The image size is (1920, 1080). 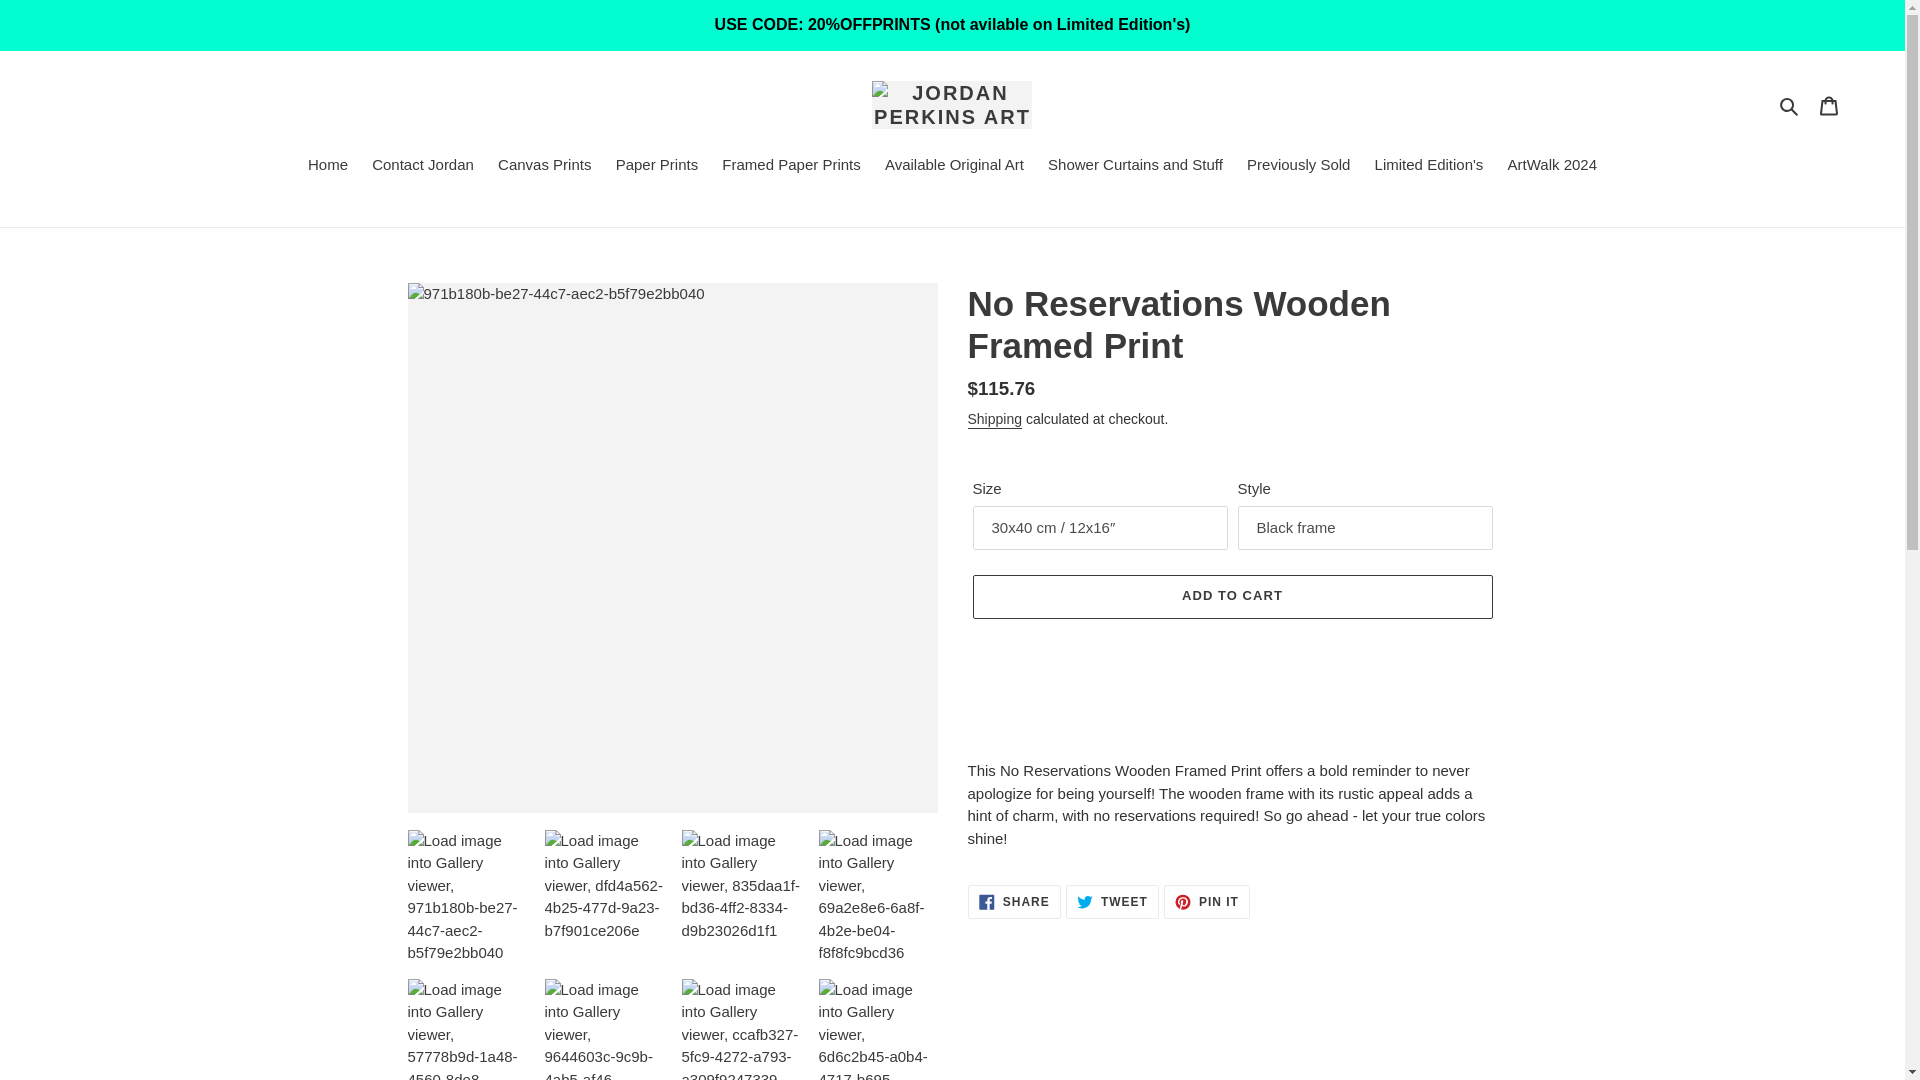 I want to click on Contact Jordan, so click(x=422, y=167).